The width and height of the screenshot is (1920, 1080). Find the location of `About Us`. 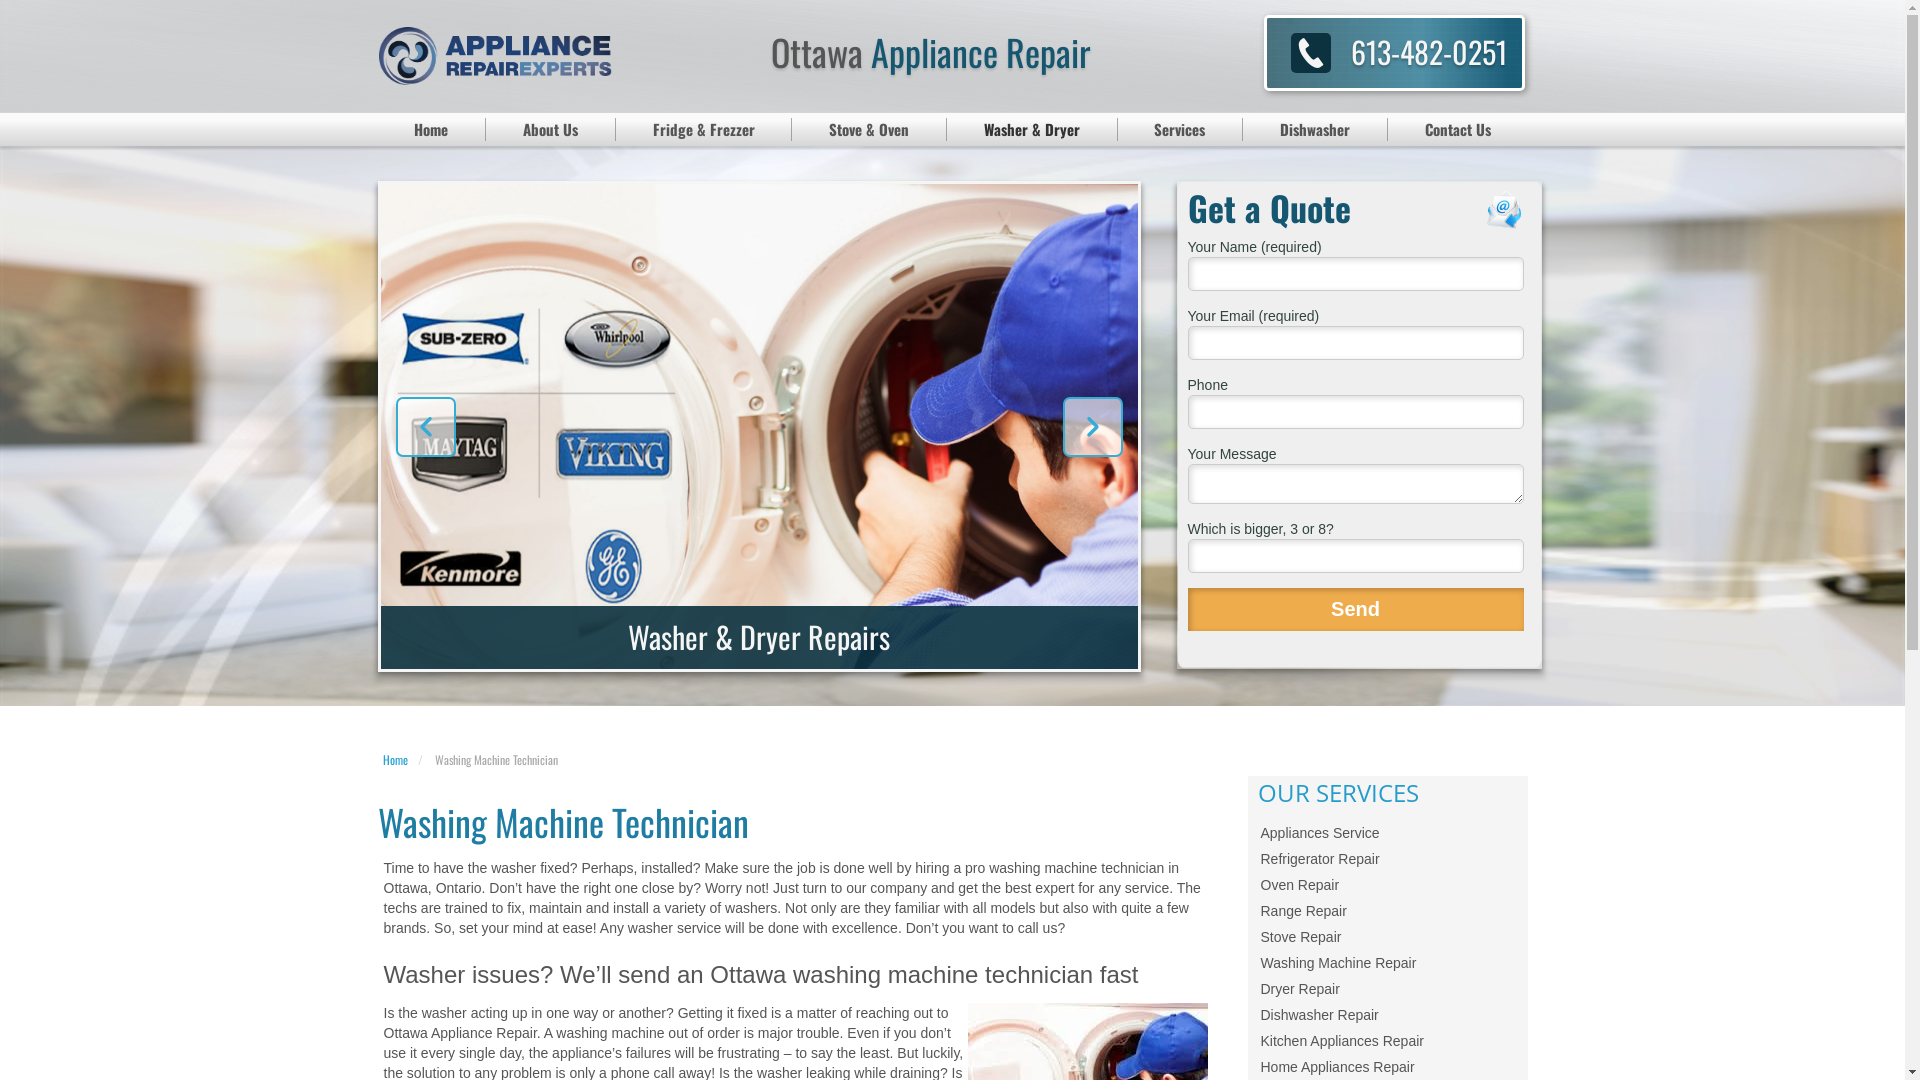

About Us is located at coordinates (551, 130).